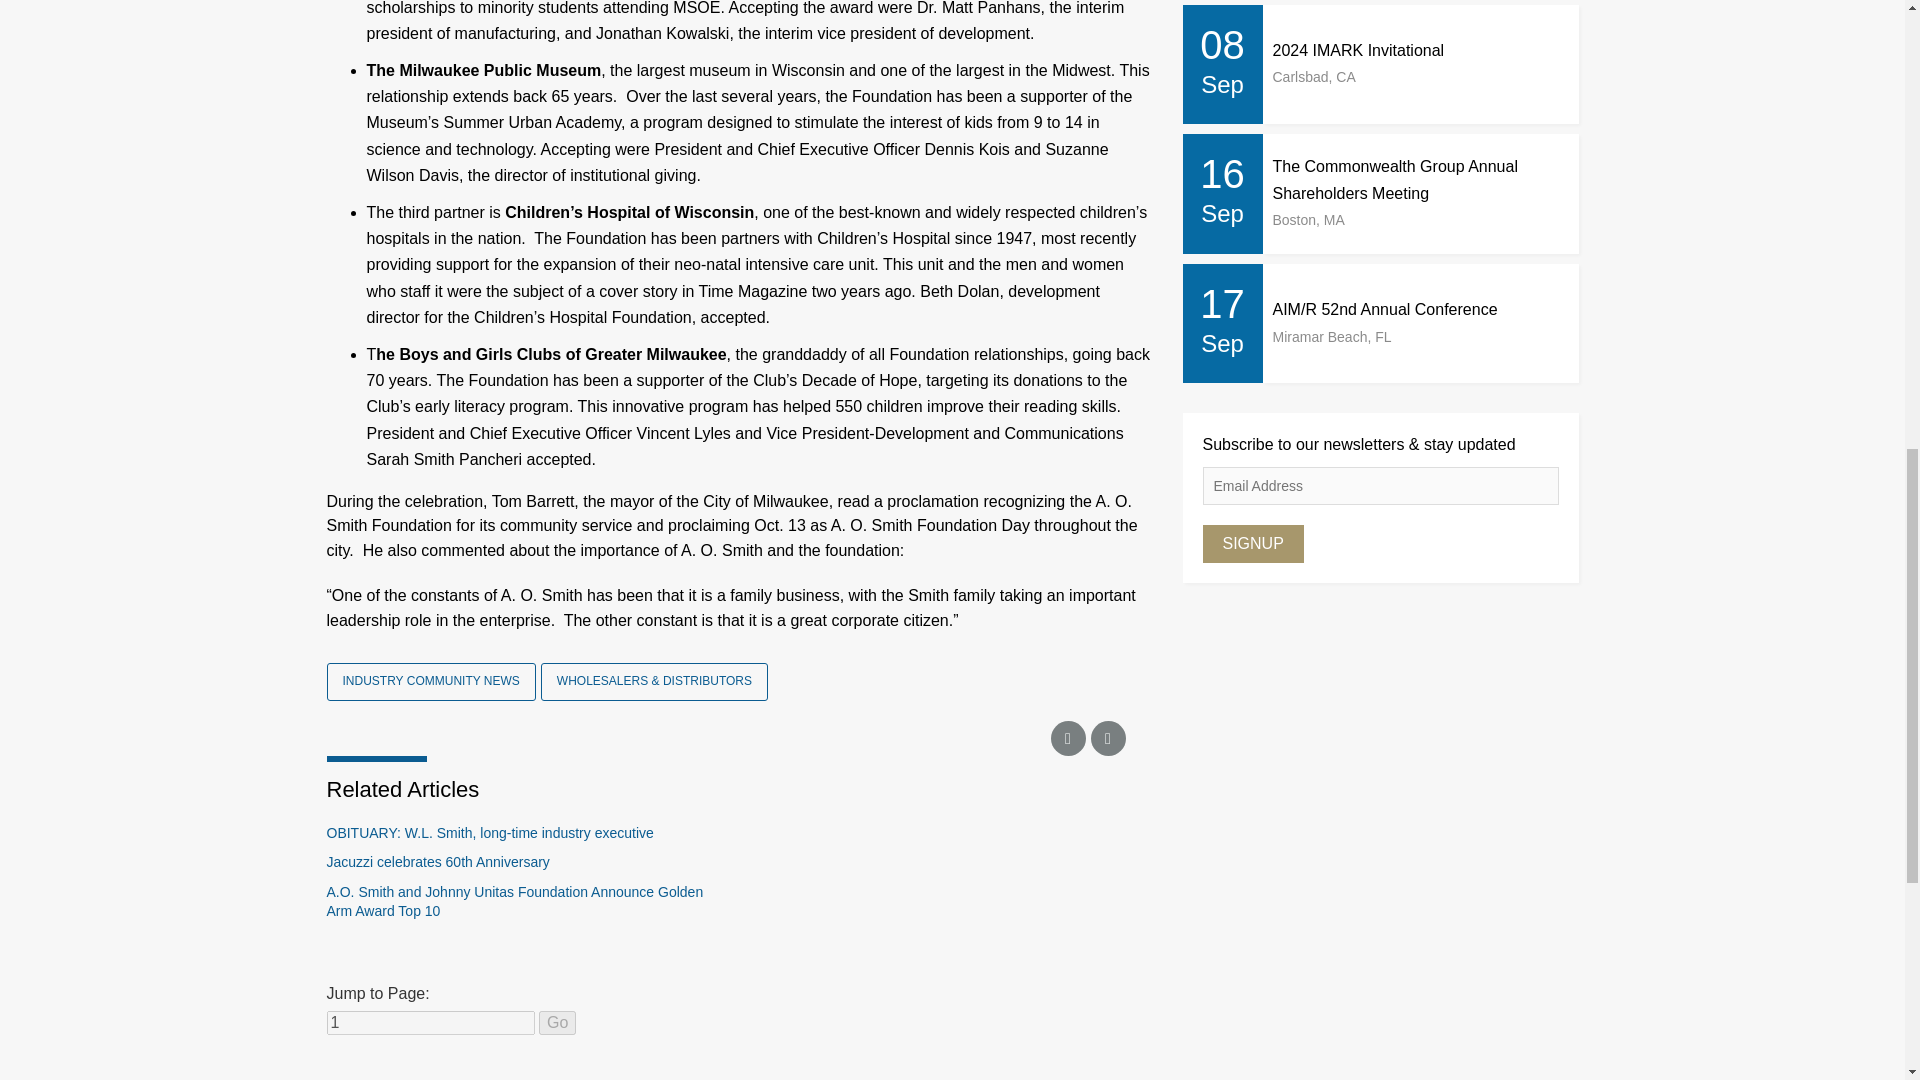 The image size is (1920, 1080). Describe the element at coordinates (1252, 543) in the screenshot. I see `SIGNUP` at that location.